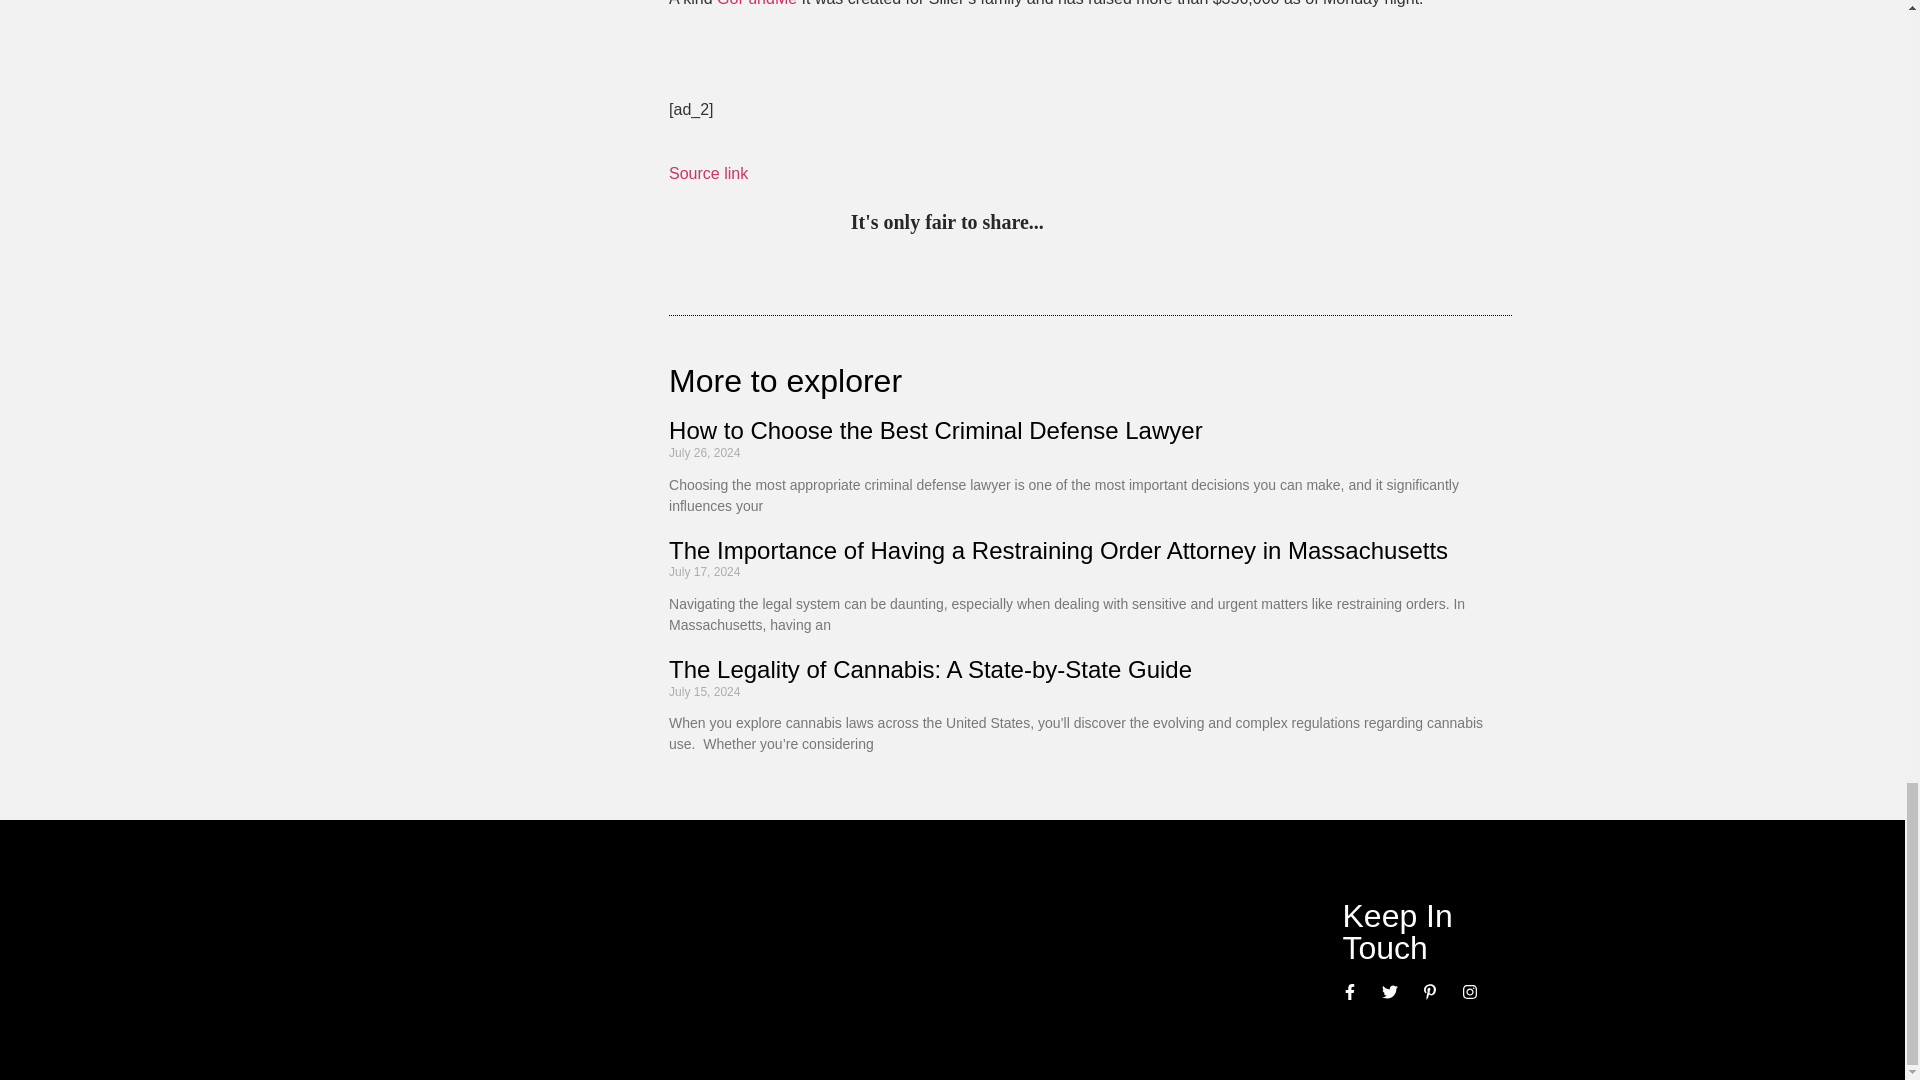 The image size is (1920, 1080). Describe the element at coordinates (756, 3) in the screenshot. I see `GoFundMe` at that location.